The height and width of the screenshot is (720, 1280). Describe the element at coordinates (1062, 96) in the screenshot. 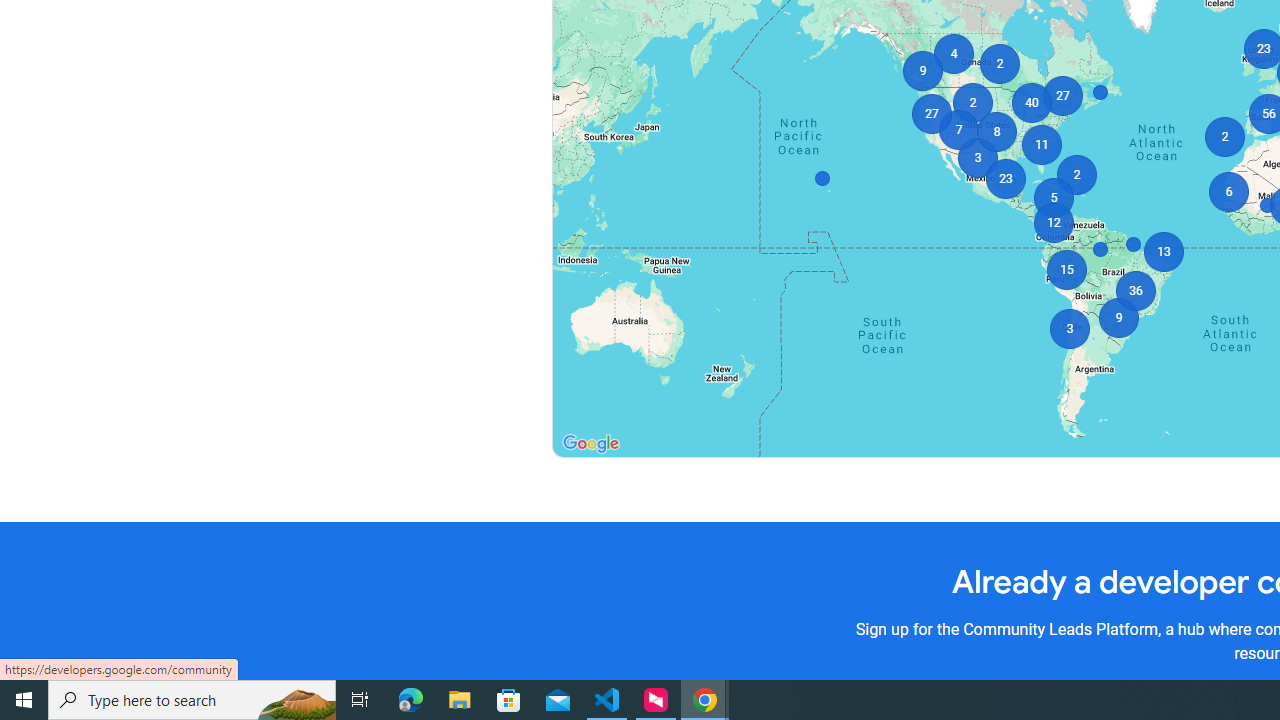

I see `27` at that location.